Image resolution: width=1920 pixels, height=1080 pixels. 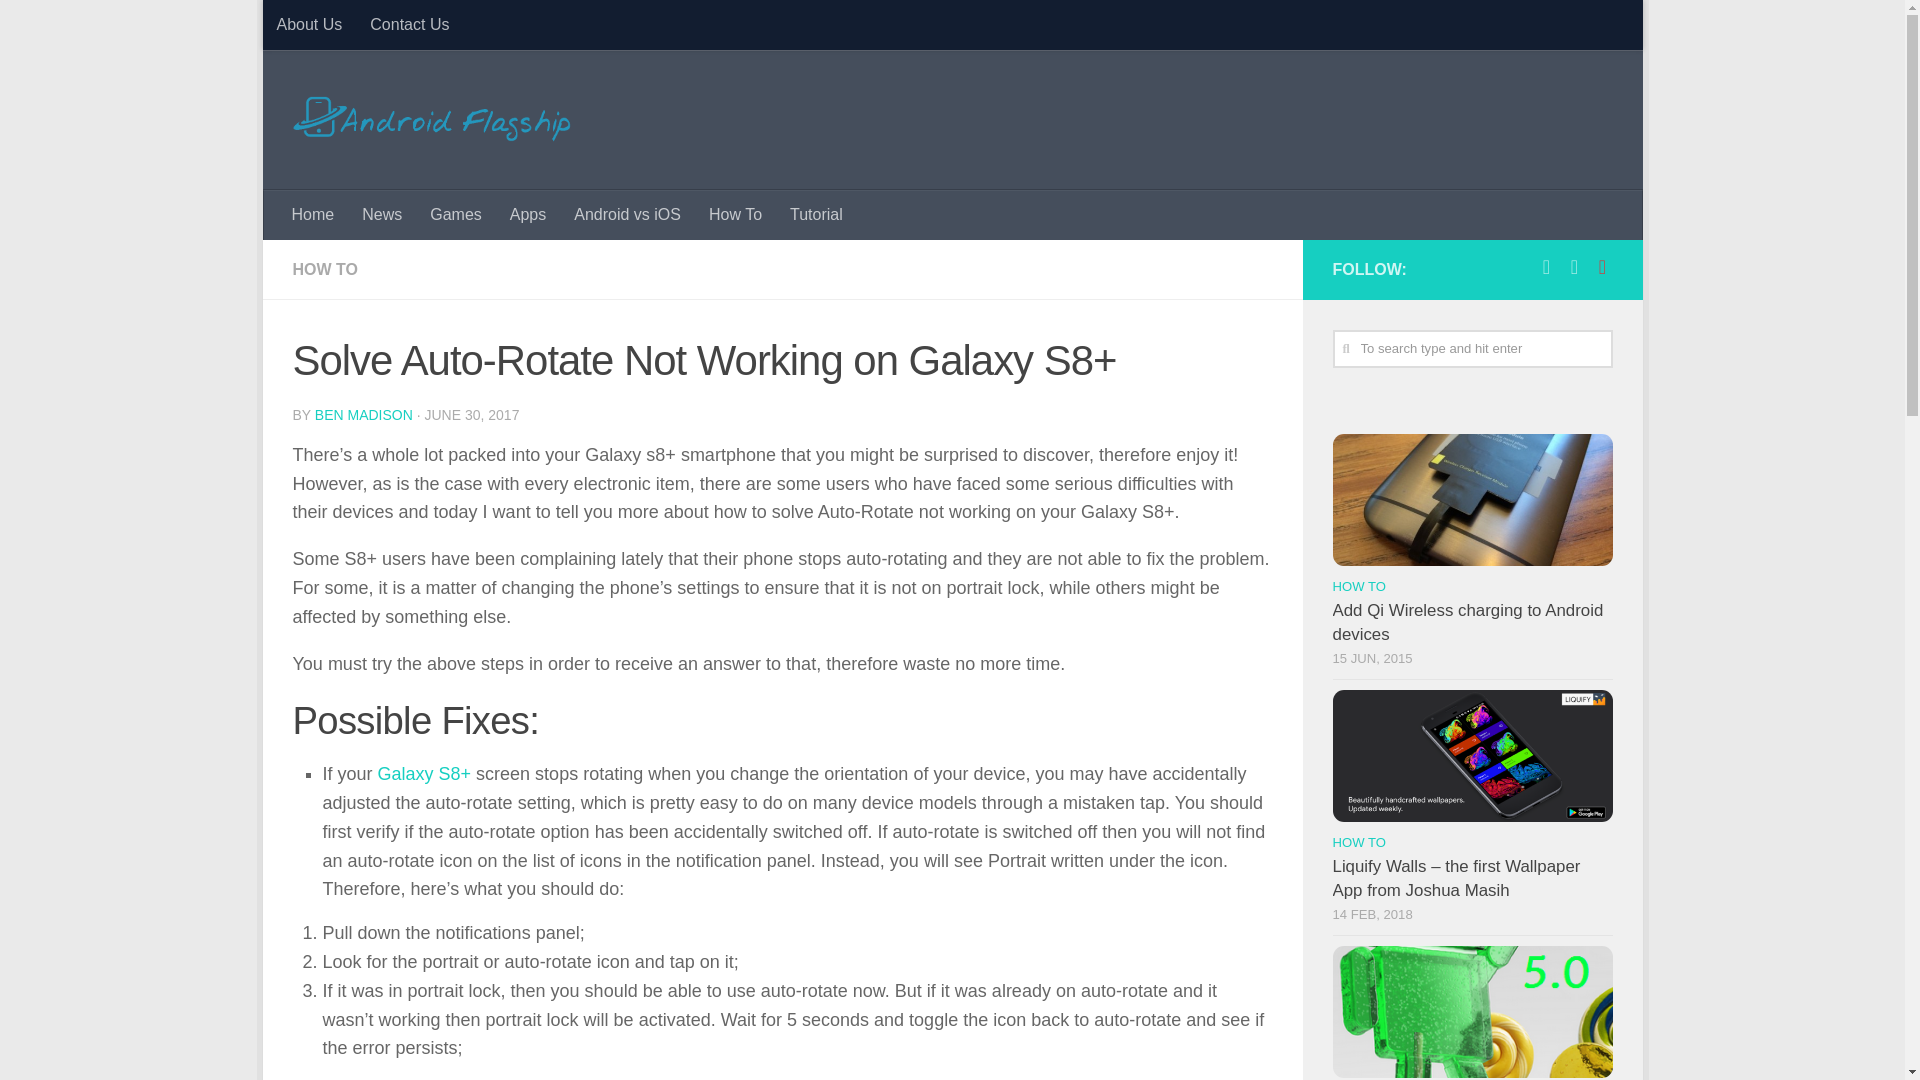 What do you see at coordinates (456, 214) in the screenshot?
I see `Games` at bounding box center [456, 214].